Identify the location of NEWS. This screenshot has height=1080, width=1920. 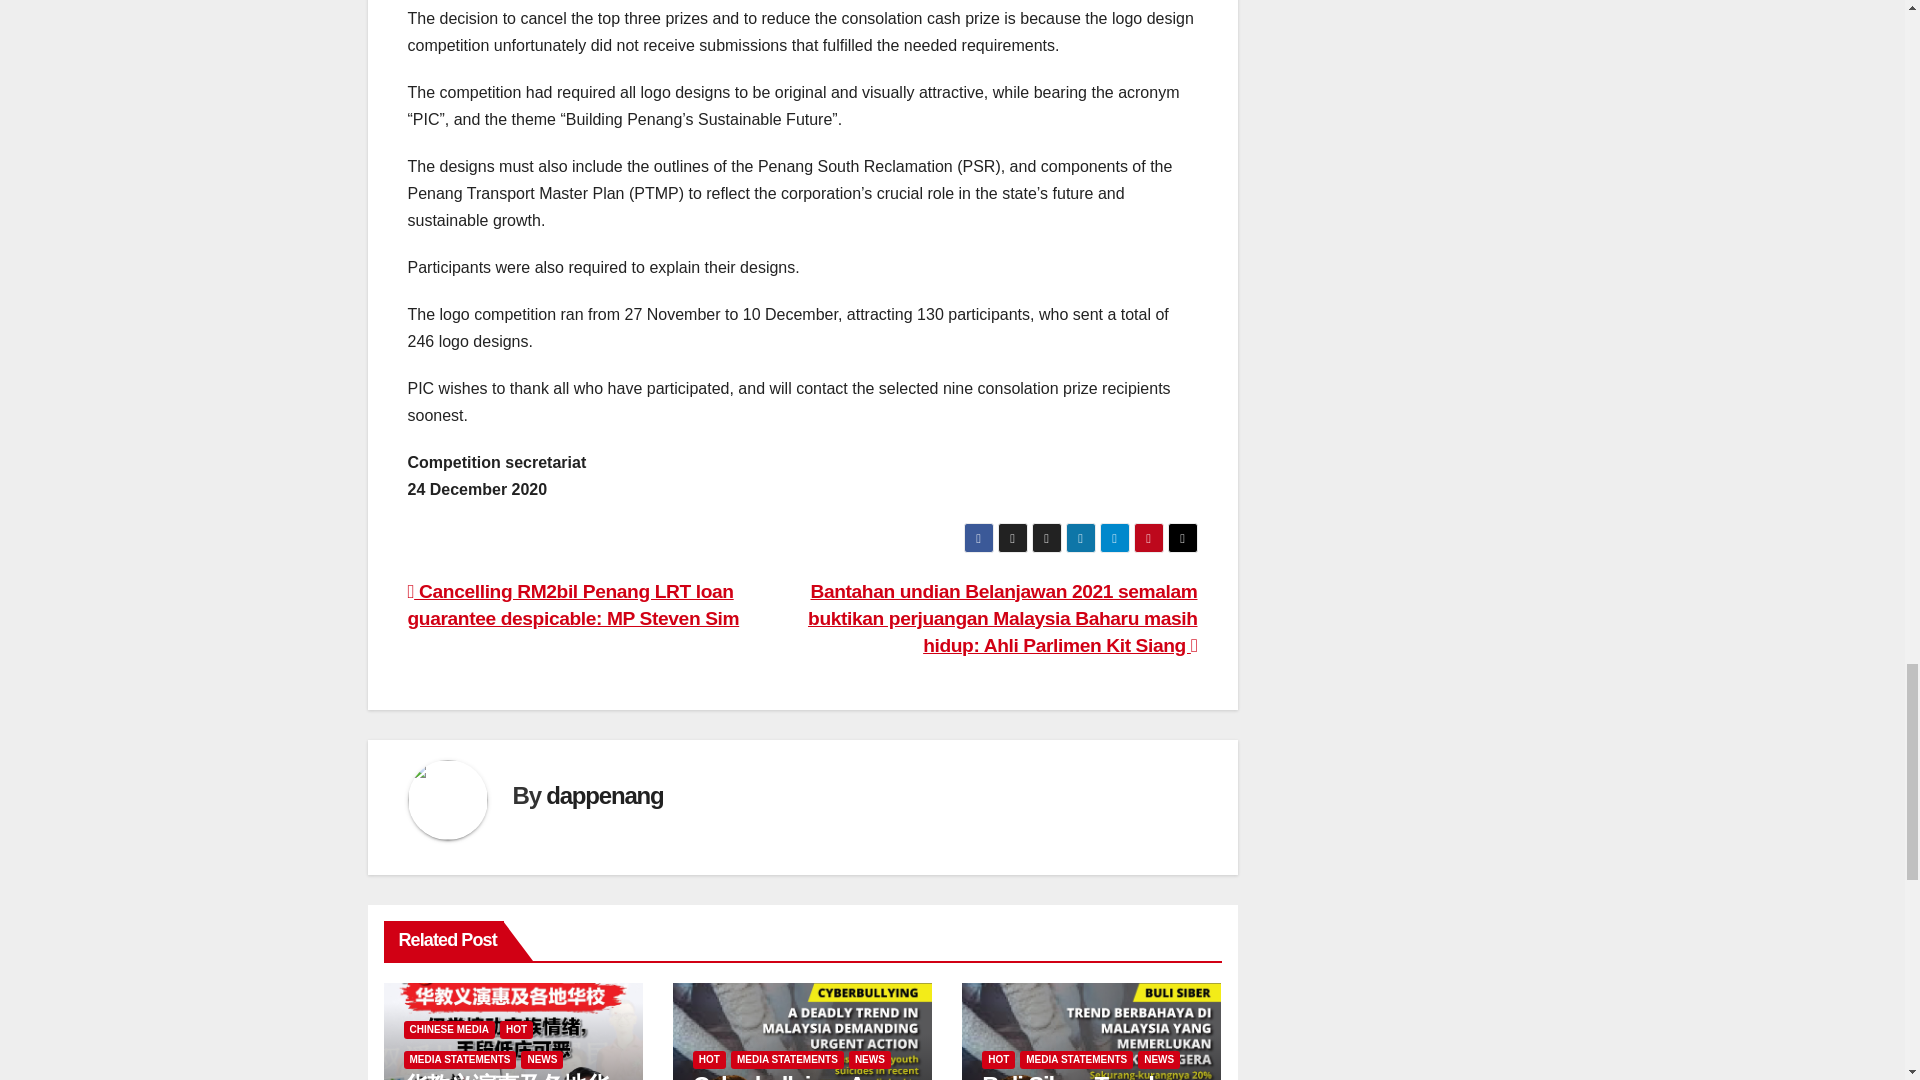
(541, 1060).